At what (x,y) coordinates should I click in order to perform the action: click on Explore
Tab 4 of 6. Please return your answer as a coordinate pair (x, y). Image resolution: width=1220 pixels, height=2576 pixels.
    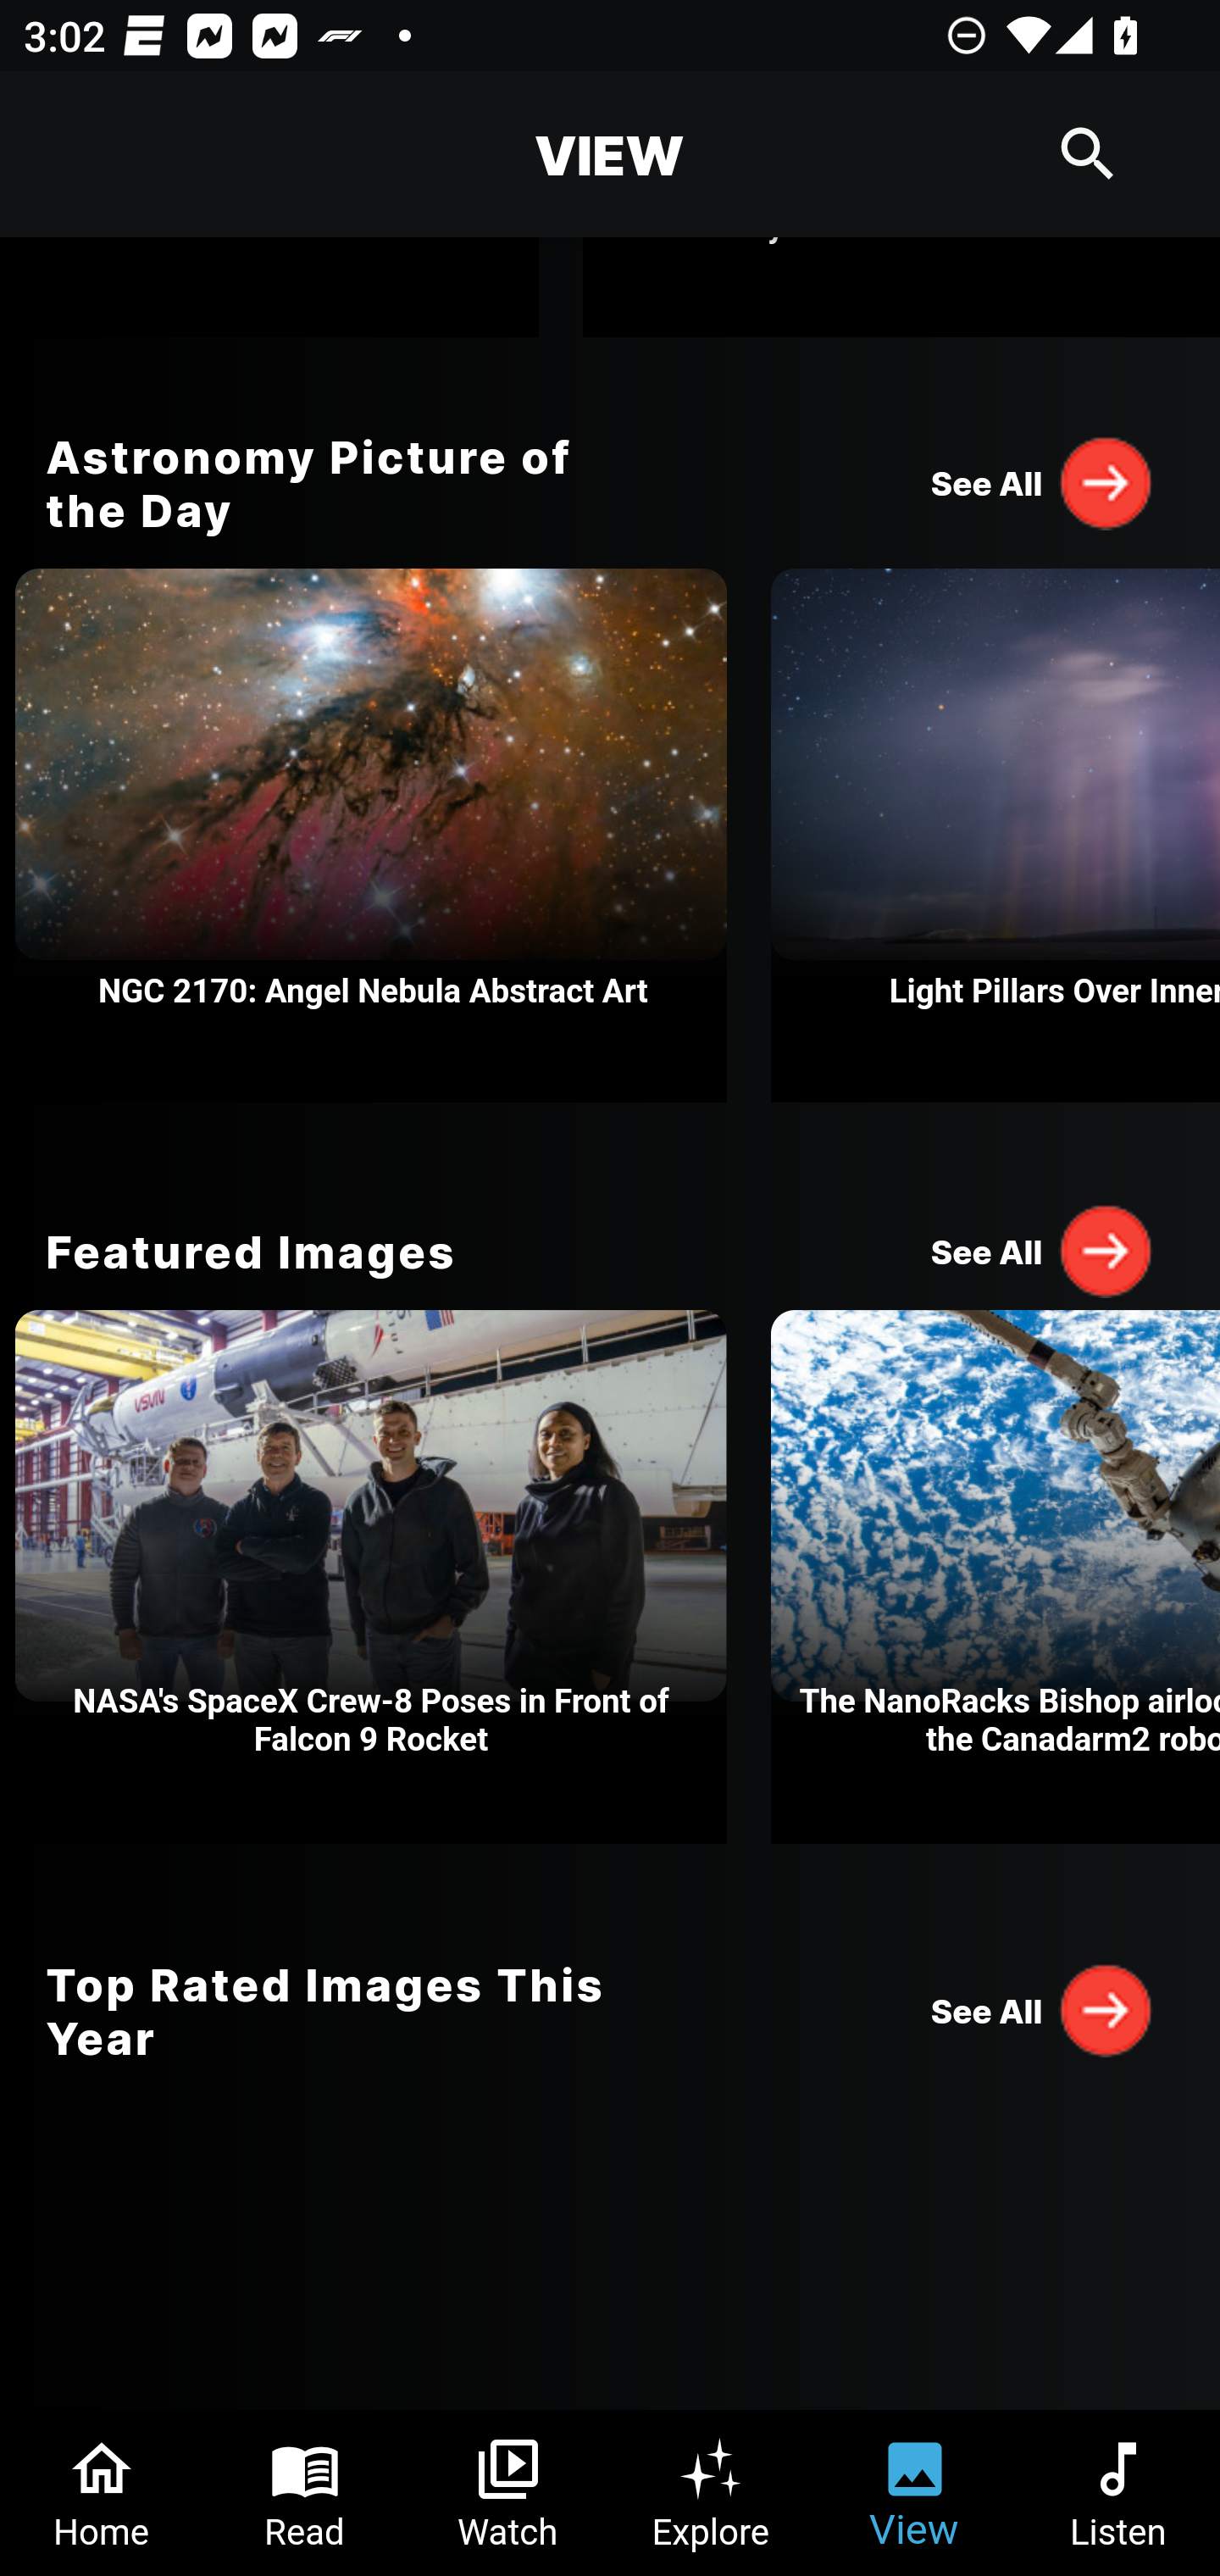
    Looking at the image, I should click on (712, 2493).